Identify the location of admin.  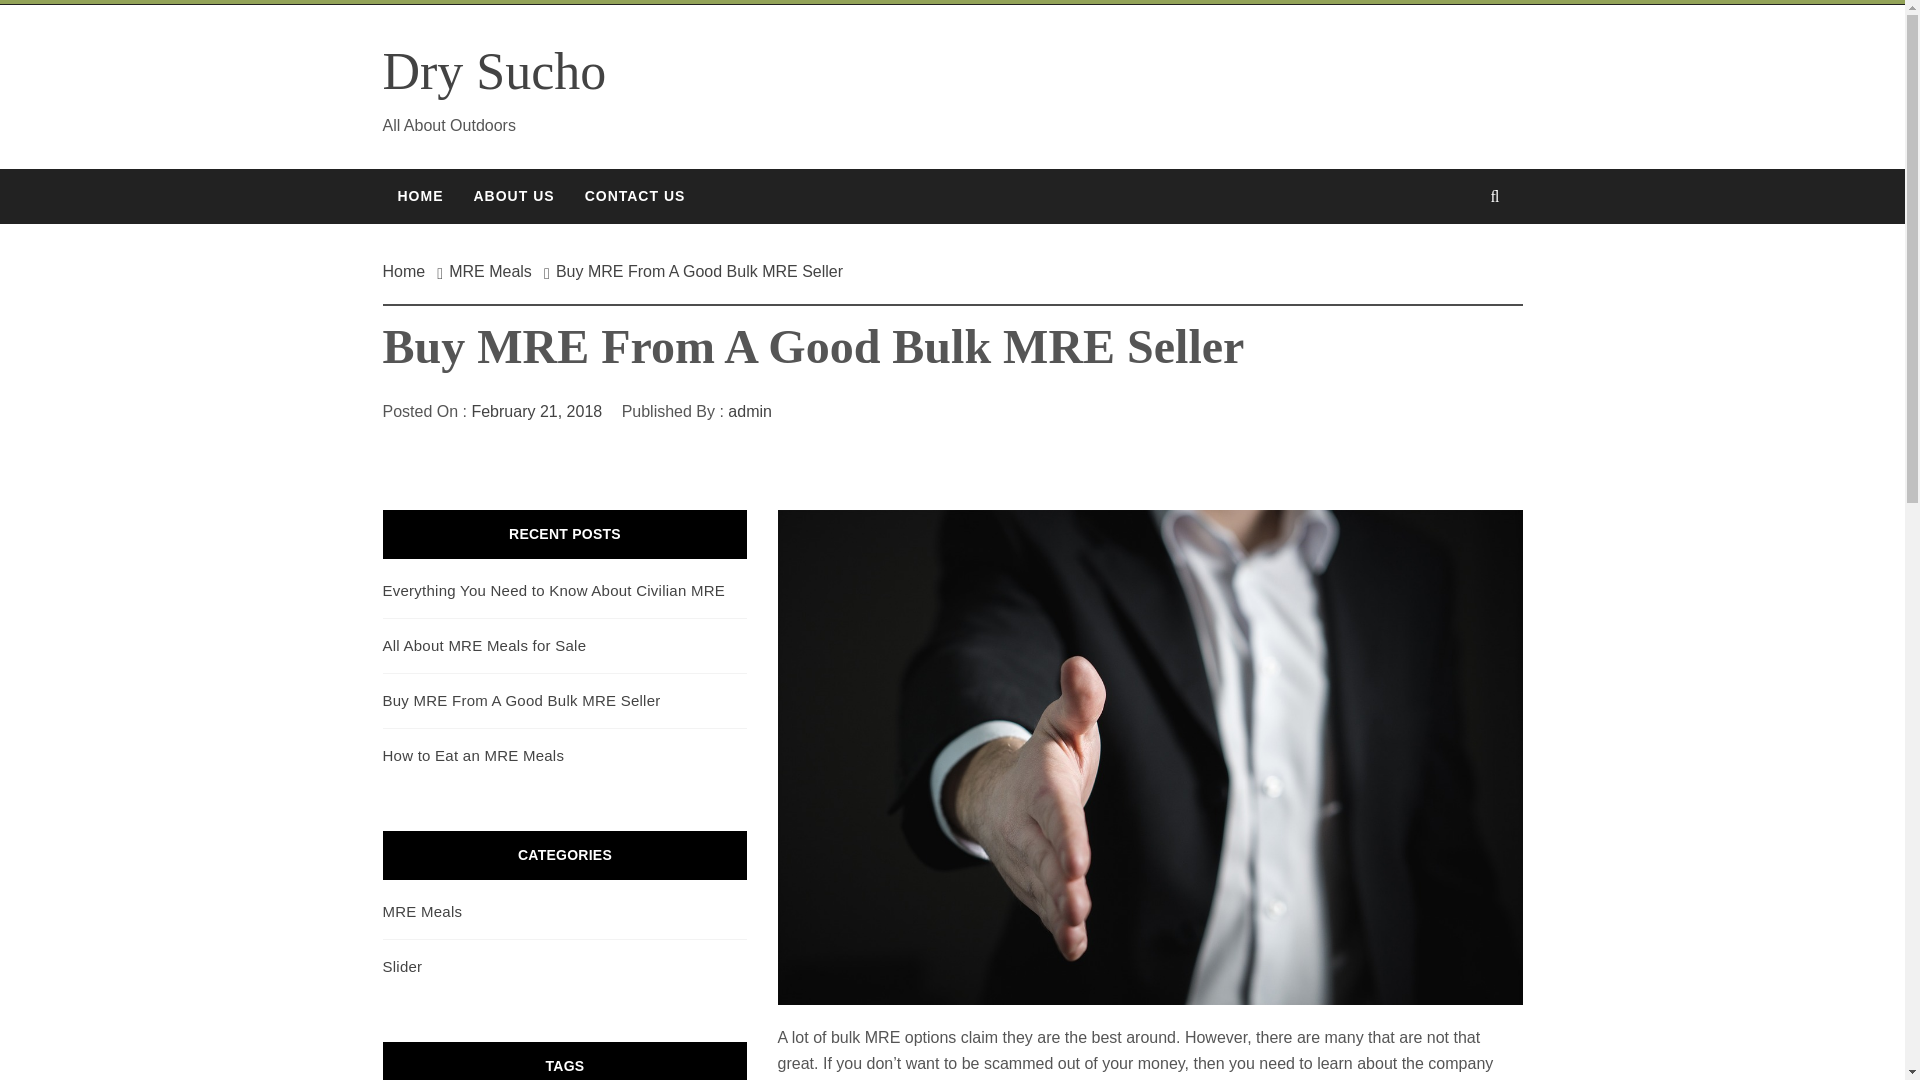
(749, 411).